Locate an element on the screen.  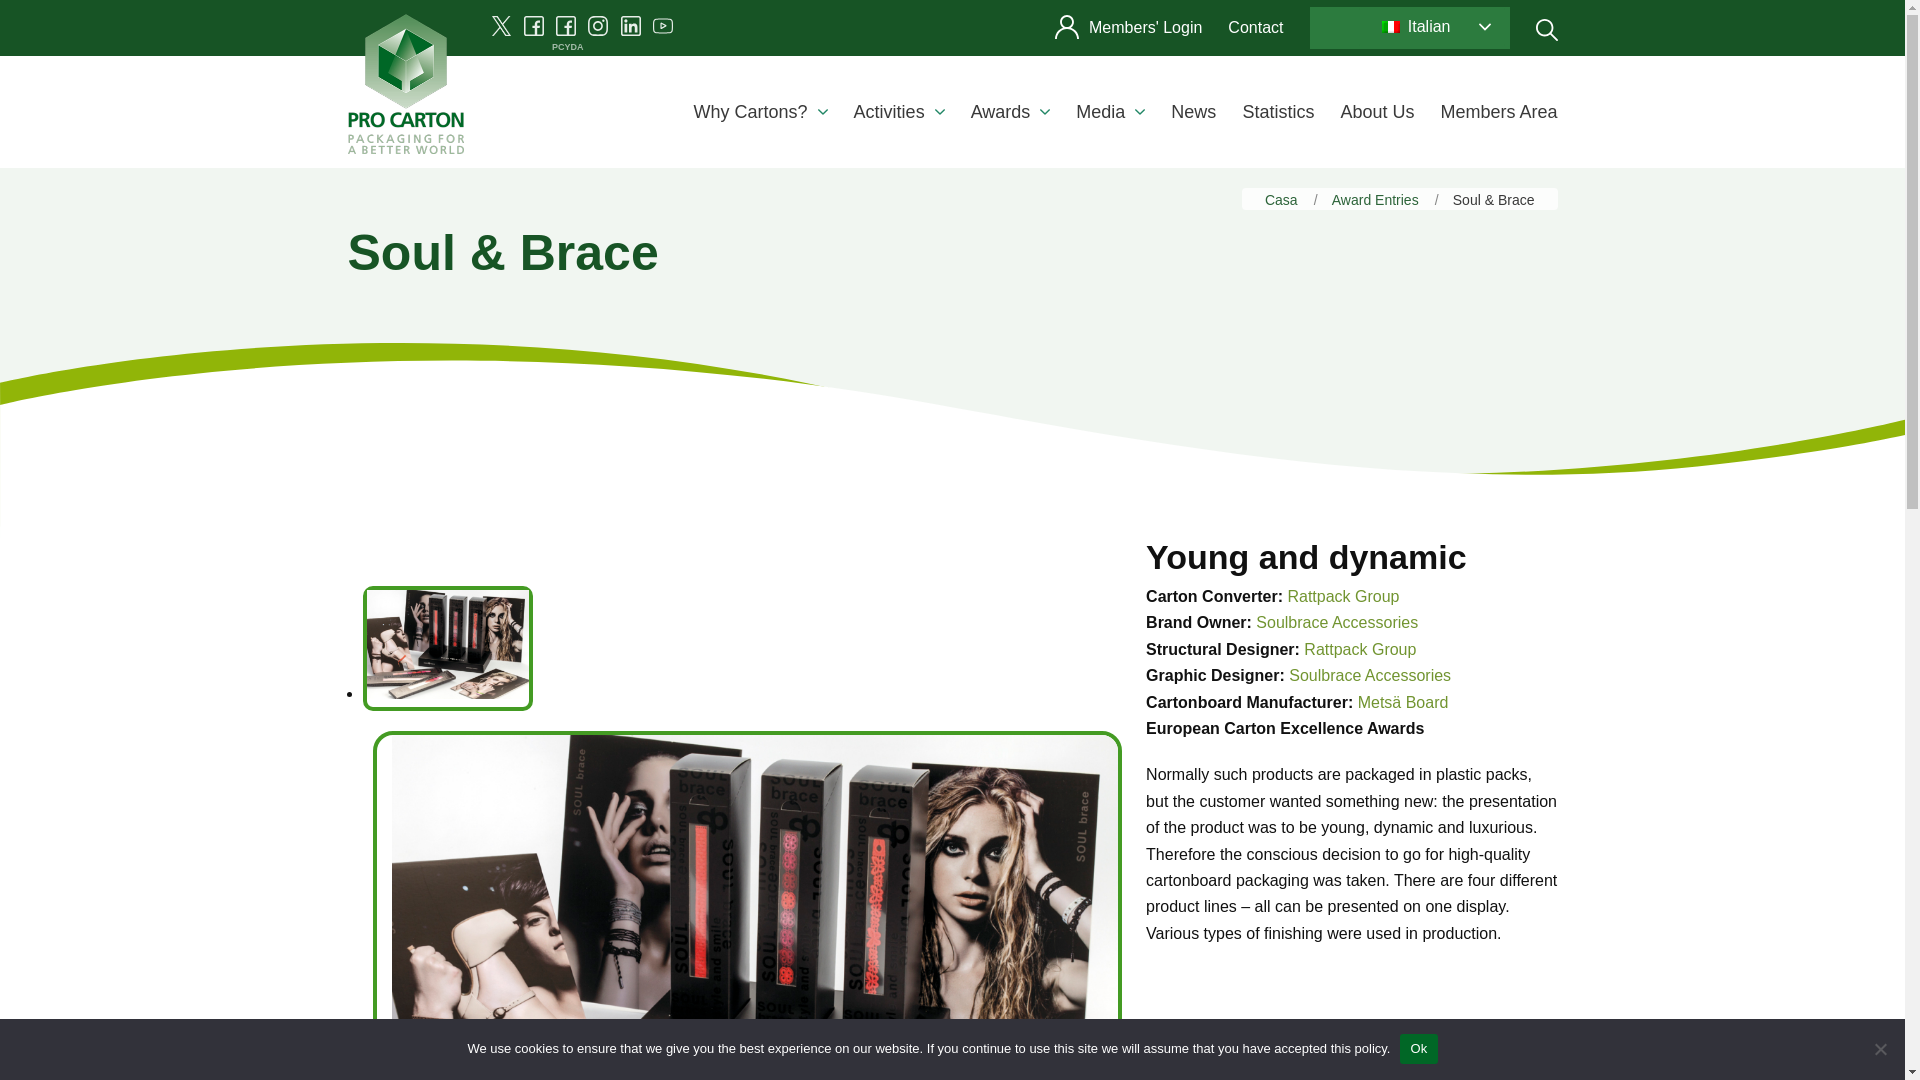
Contact is located at coordinates (1255, 27).